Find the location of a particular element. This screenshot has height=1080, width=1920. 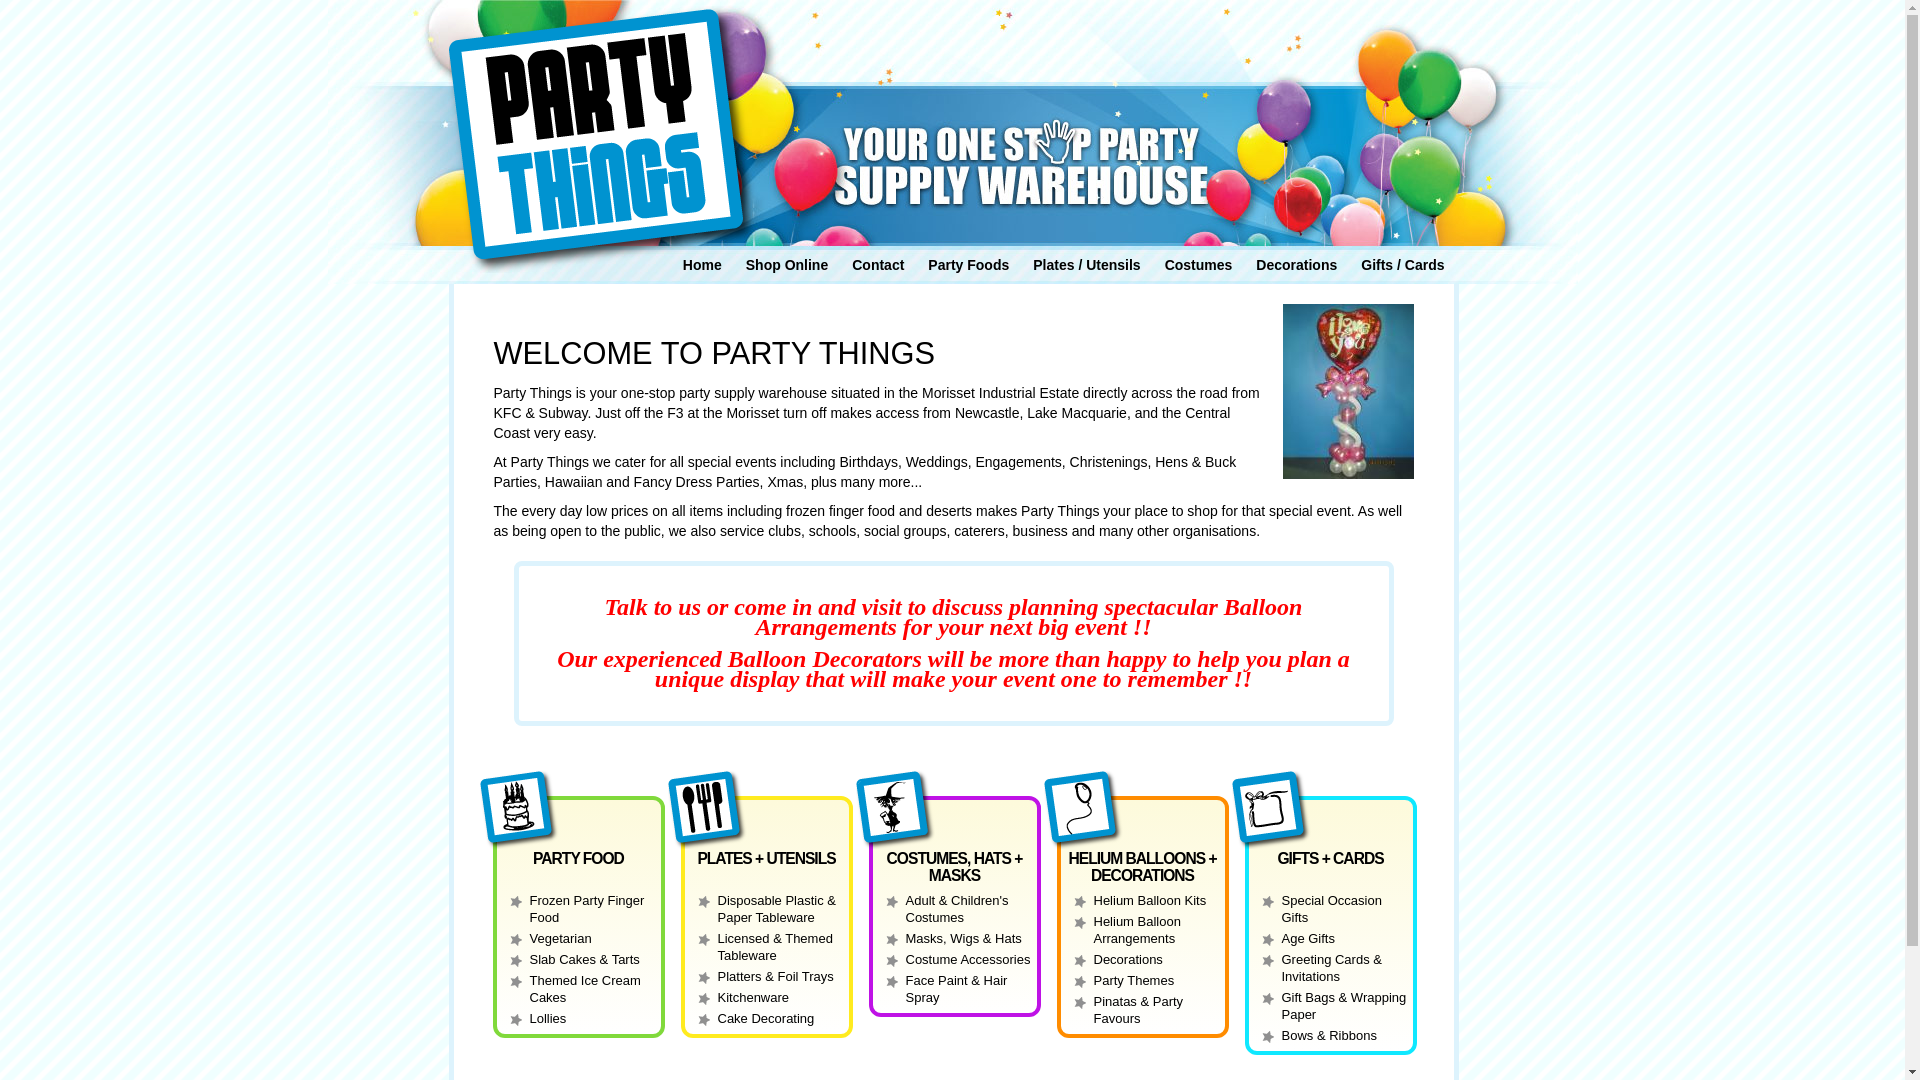

Age Gifts is located at coordinates (1308, 938).